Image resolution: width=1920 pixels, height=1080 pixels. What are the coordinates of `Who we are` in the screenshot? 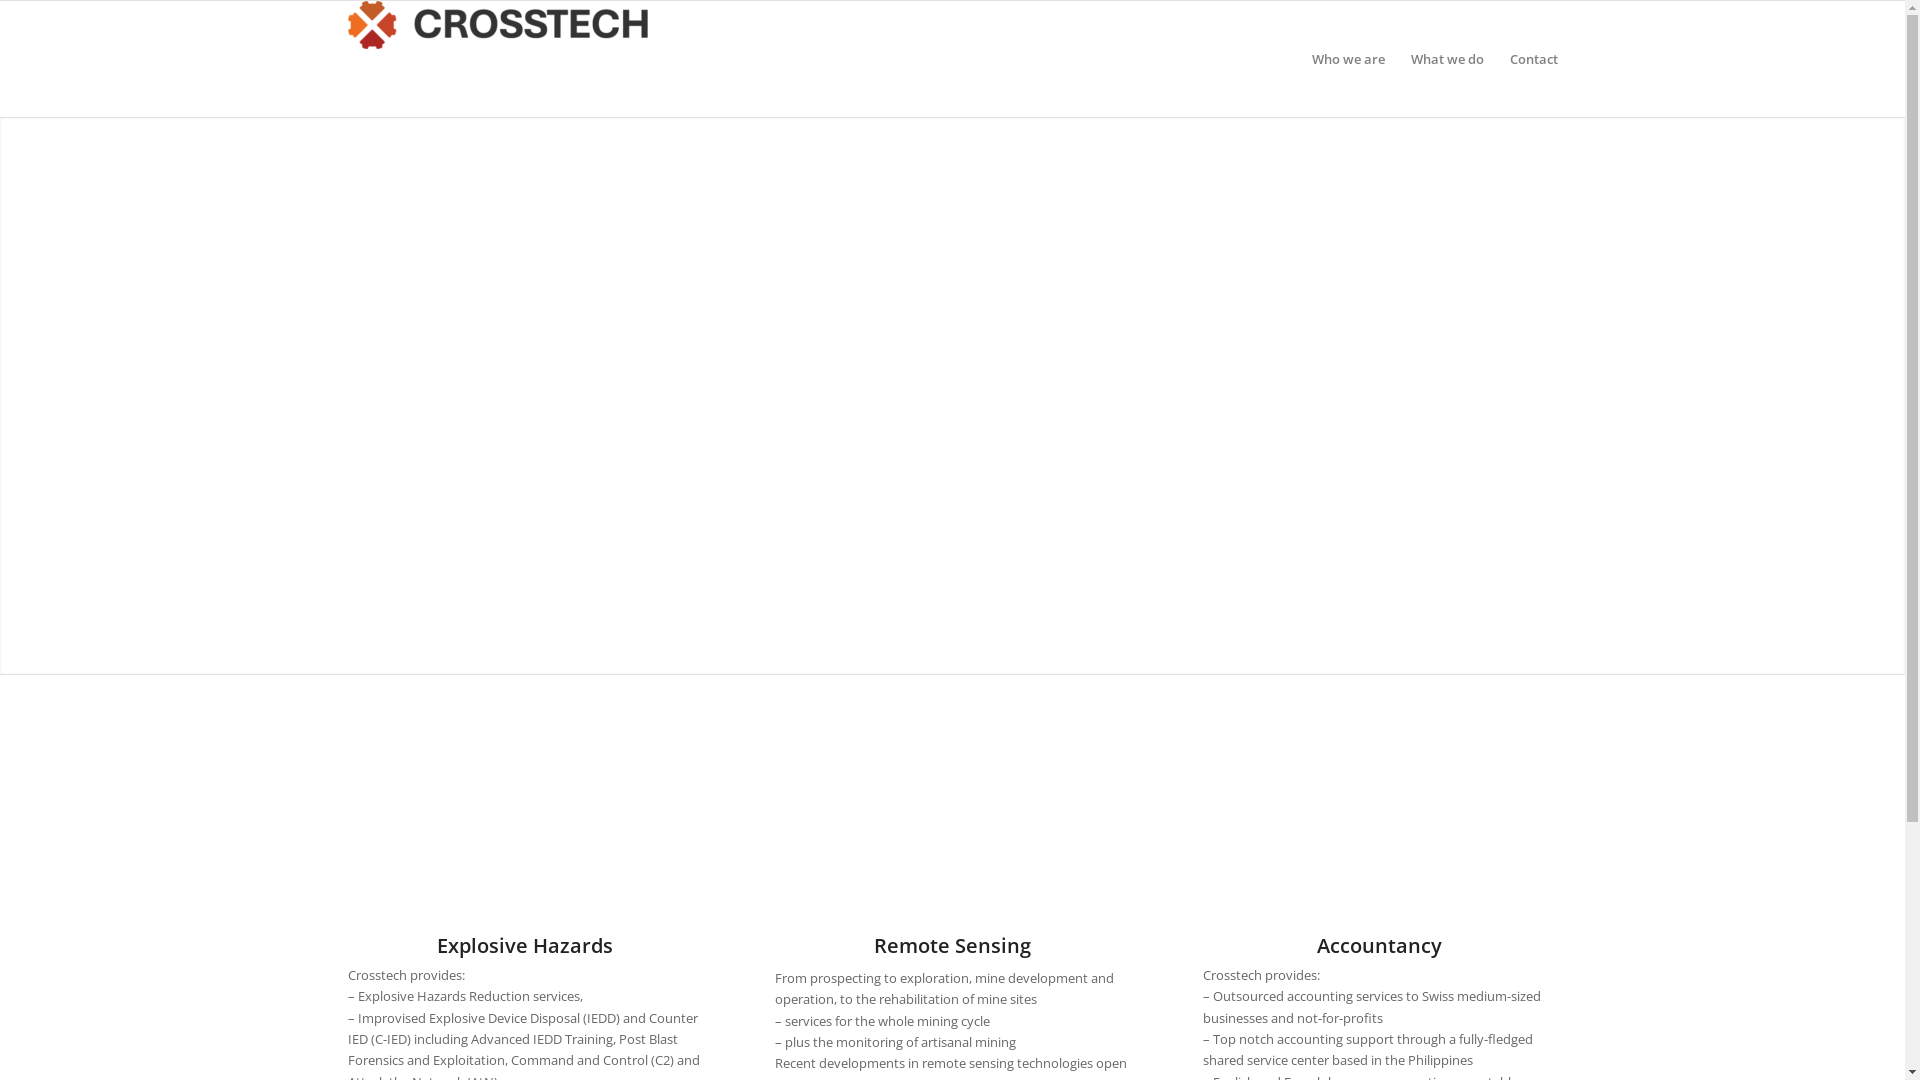 It's located at (1348, 59).